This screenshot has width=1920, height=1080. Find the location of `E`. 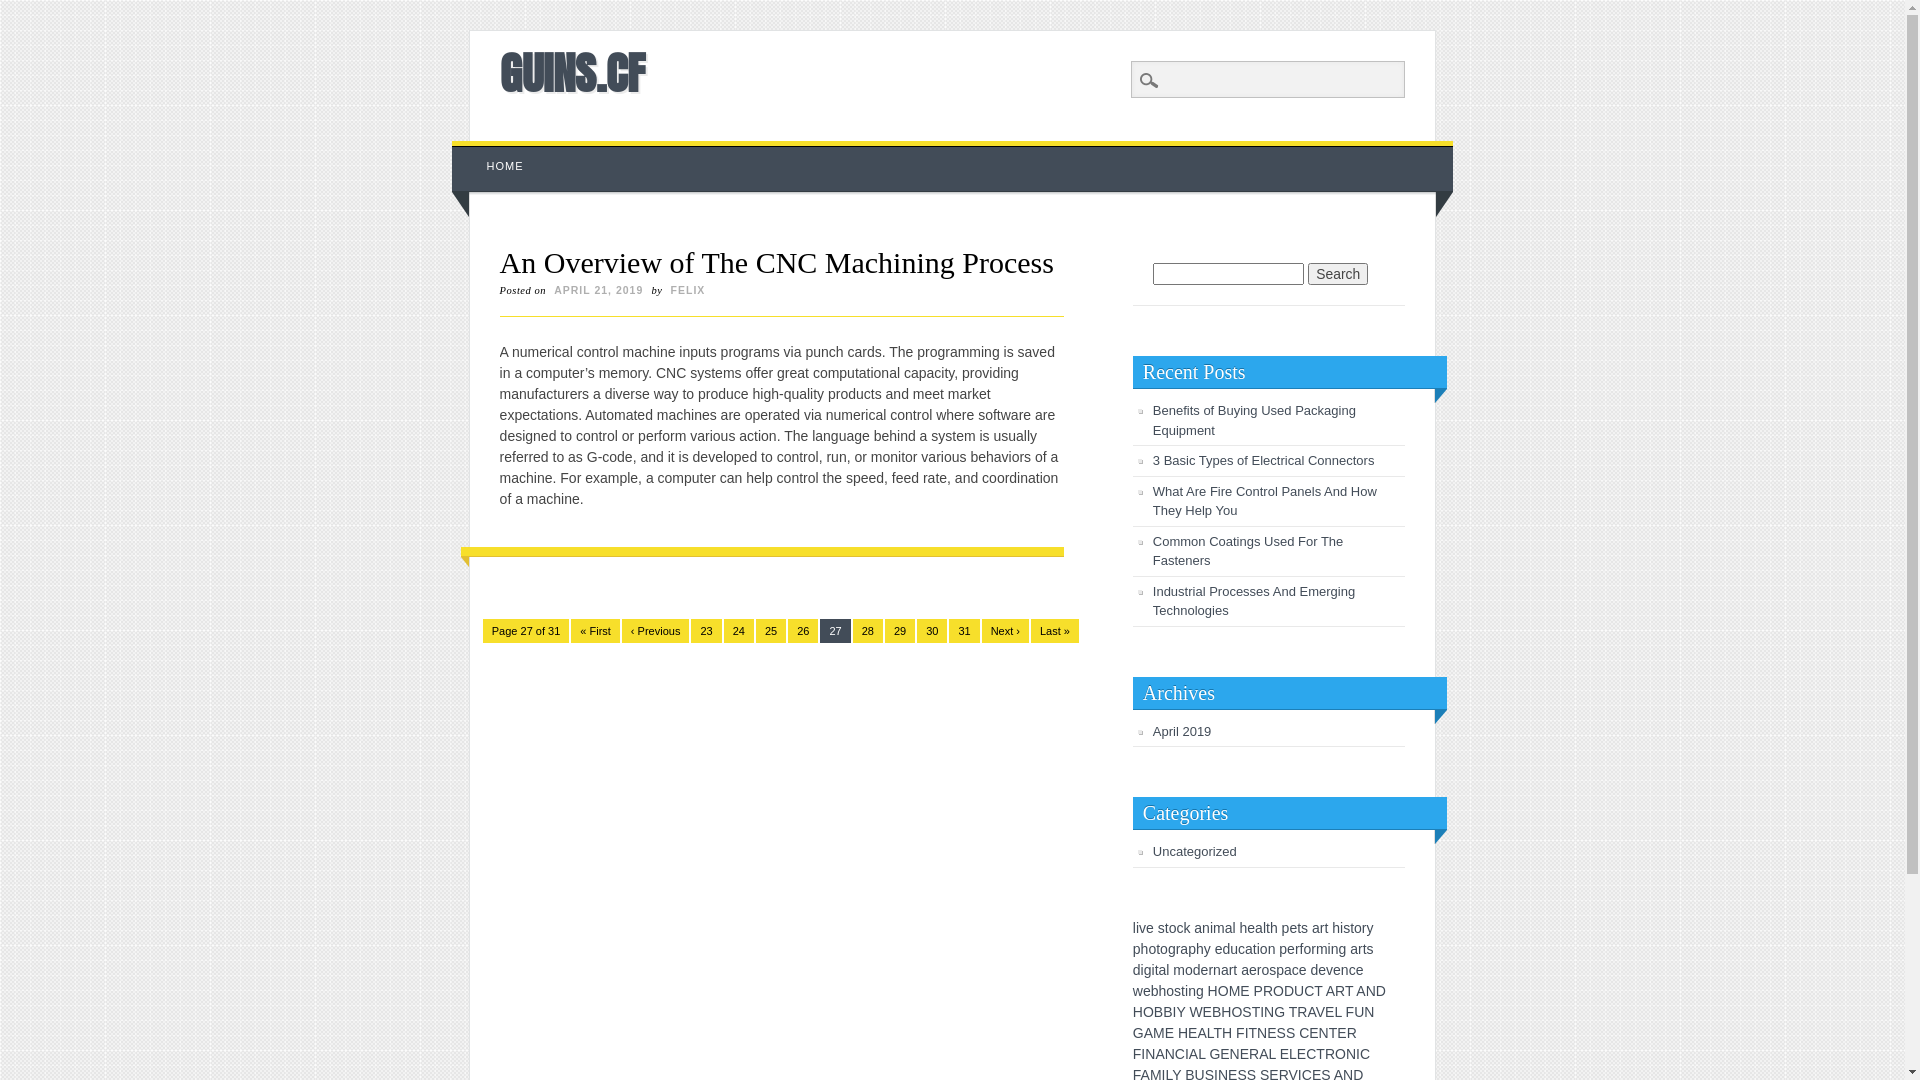

E is located at coordinates (1272, 1033).